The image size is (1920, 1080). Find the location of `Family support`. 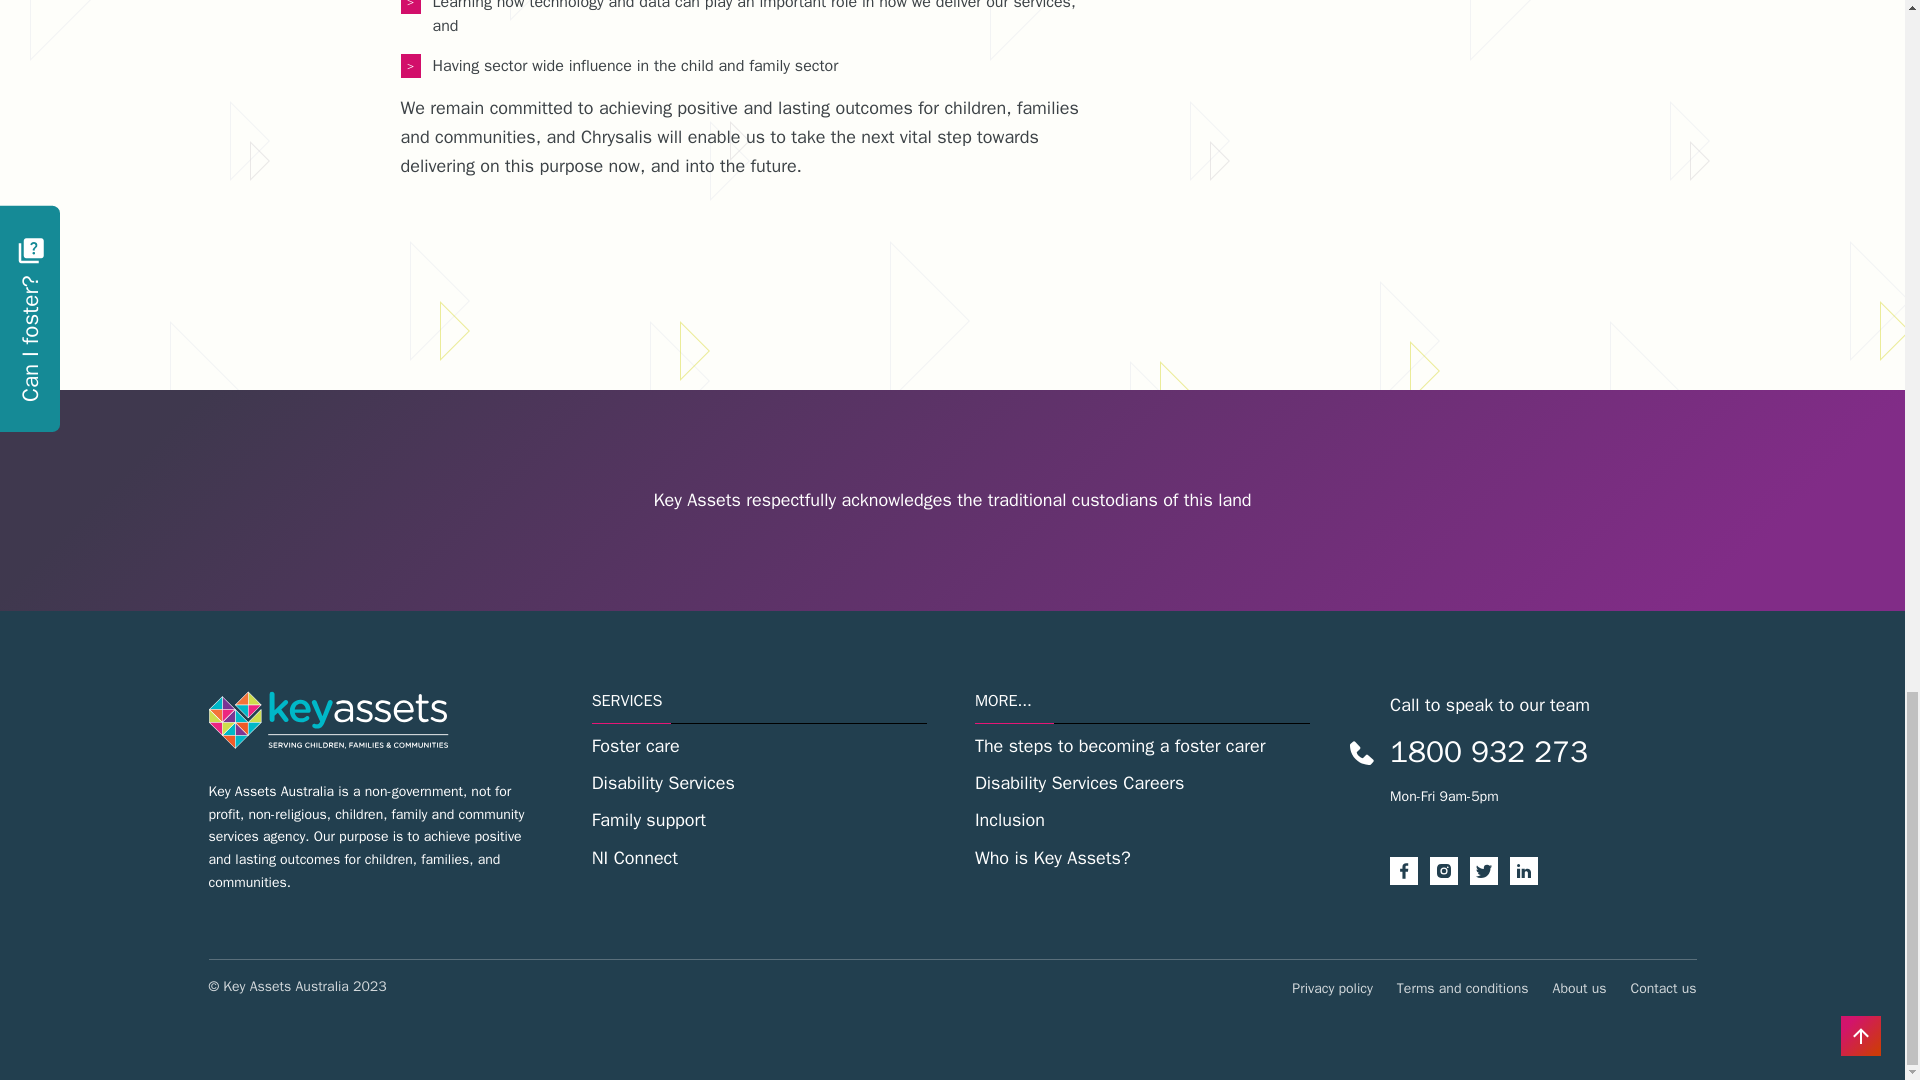

Family support is located at coordinates (759, 820).